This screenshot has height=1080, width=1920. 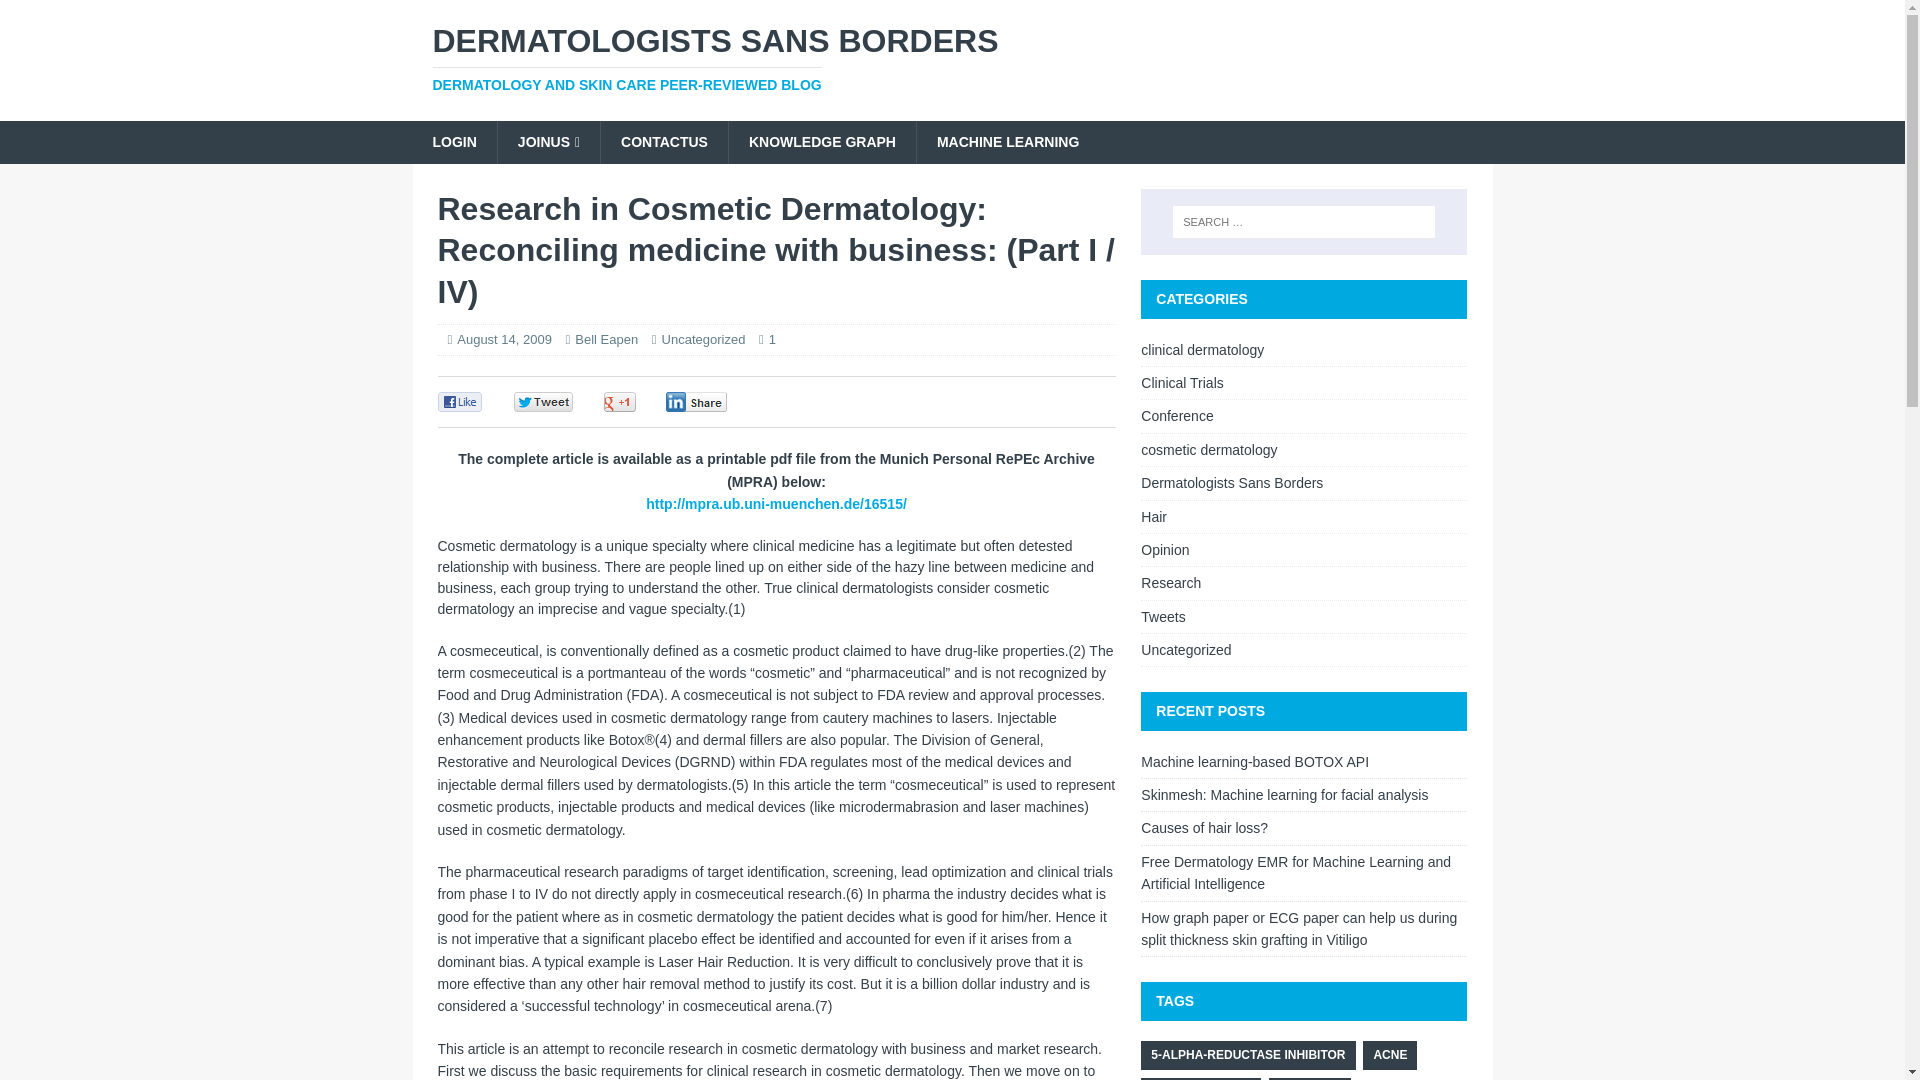 What do you see at coordinates (548, 142) in the screenshot?
I see `JOINUS` at bounding box center [548, 142].